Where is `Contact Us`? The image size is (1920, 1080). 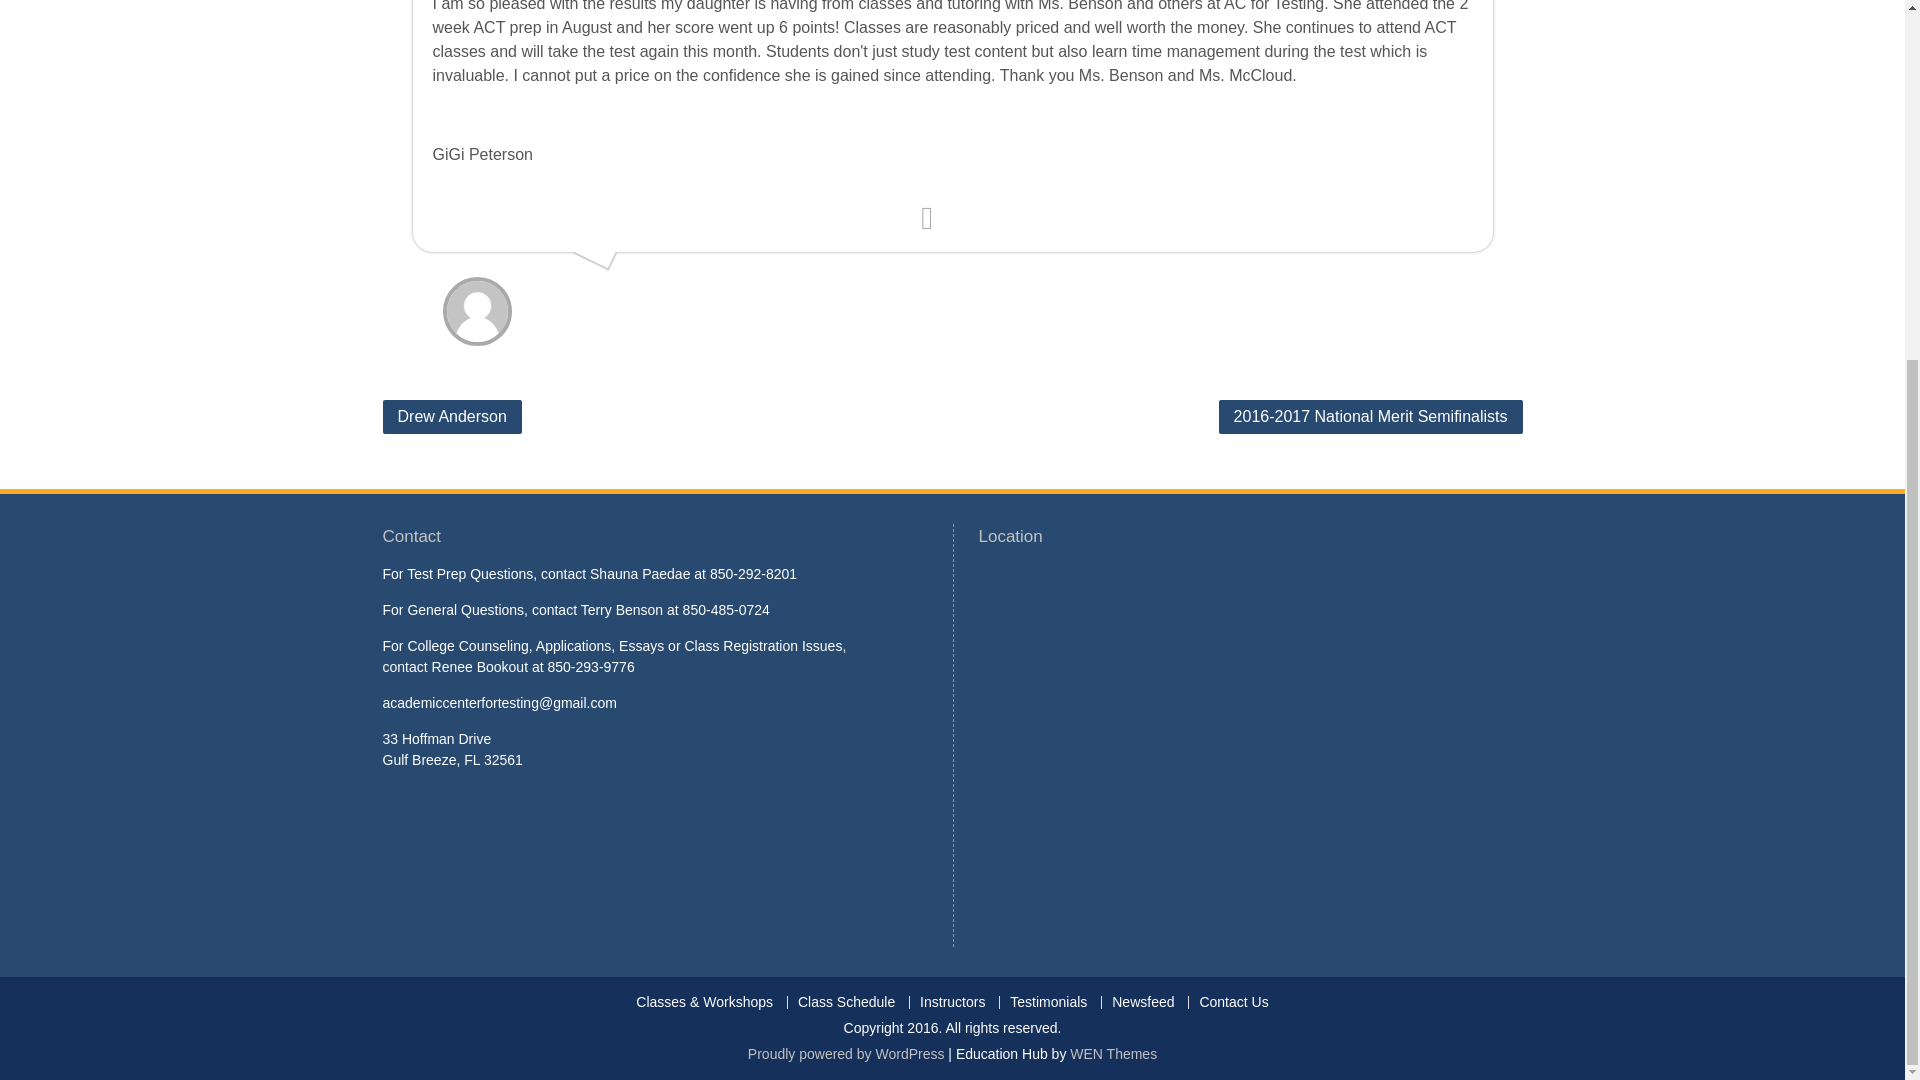
Contact Us is located at coordinates (1233, 1002).